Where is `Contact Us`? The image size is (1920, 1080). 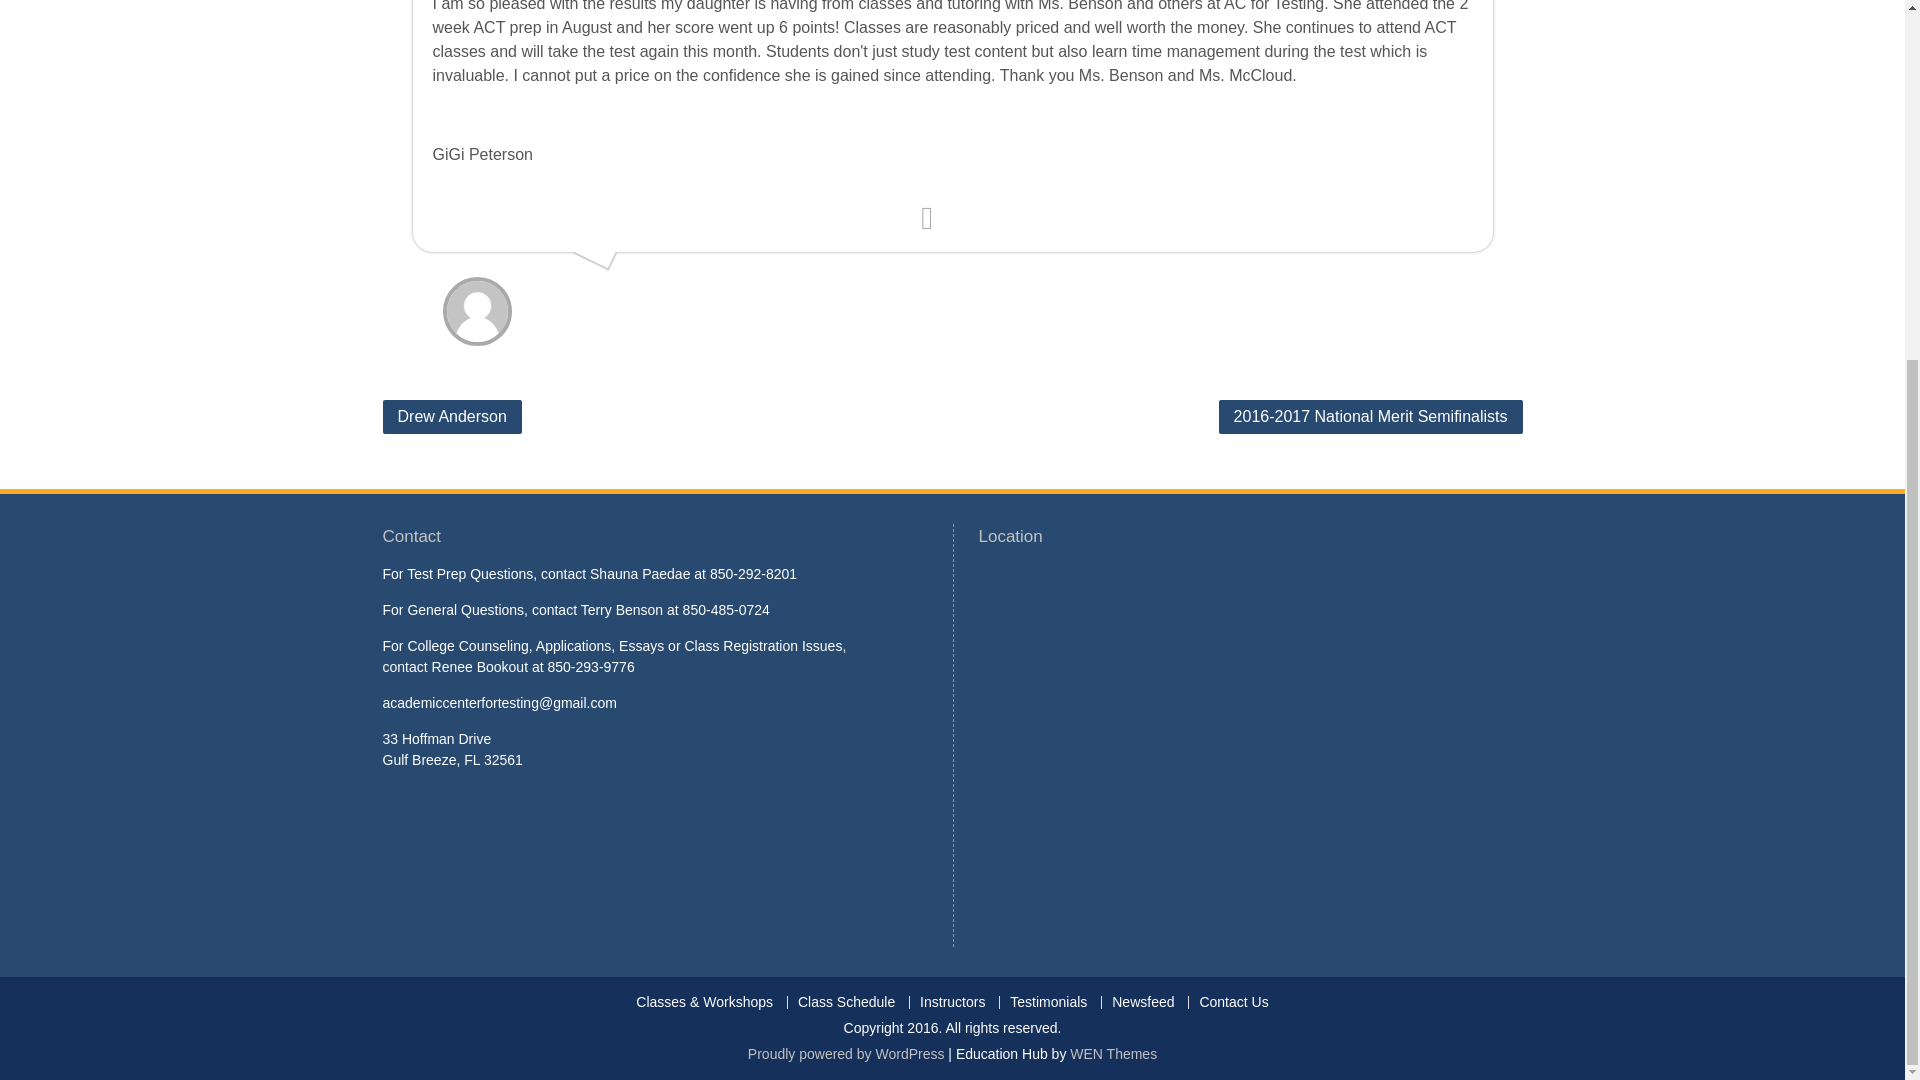
Contact Us is located at coordinates (1233, 1002).